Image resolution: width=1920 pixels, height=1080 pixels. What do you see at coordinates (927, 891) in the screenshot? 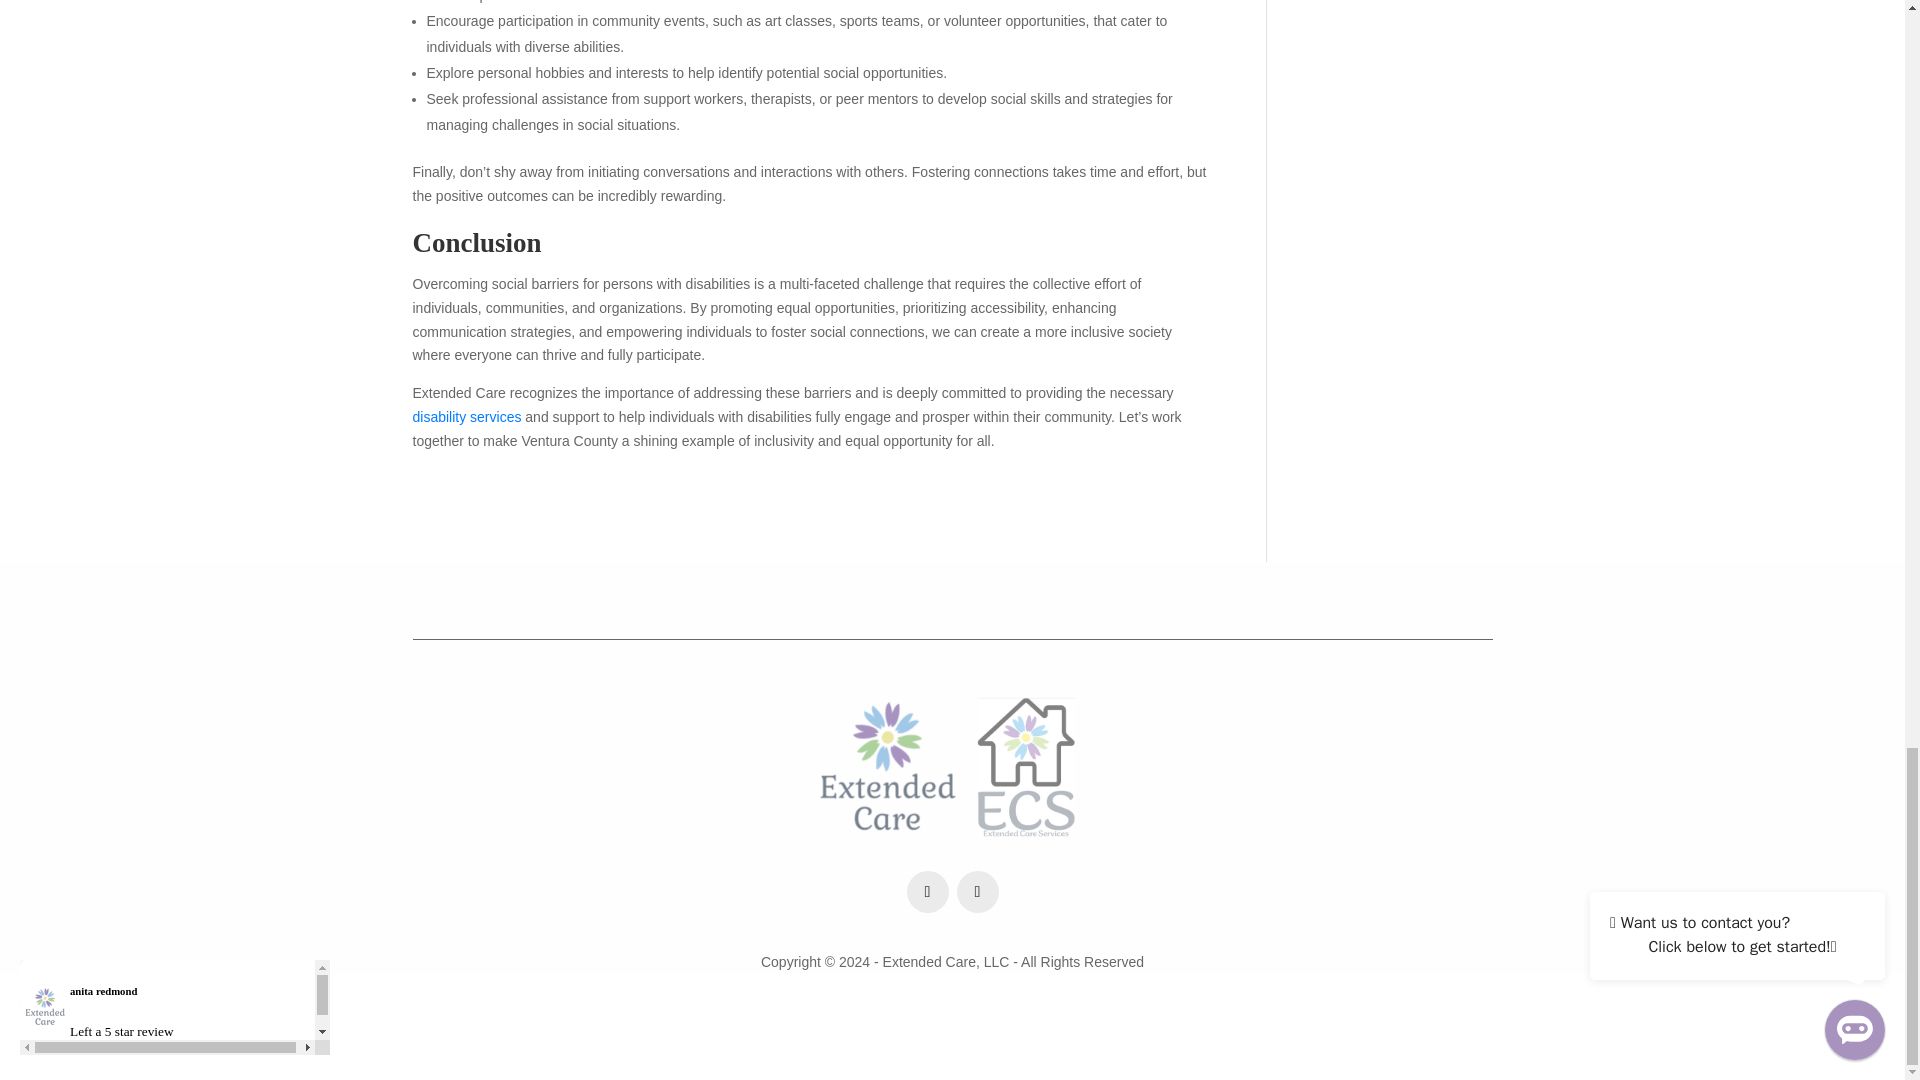
I see `Follow on Facebook` at bounding box center [927, 891].